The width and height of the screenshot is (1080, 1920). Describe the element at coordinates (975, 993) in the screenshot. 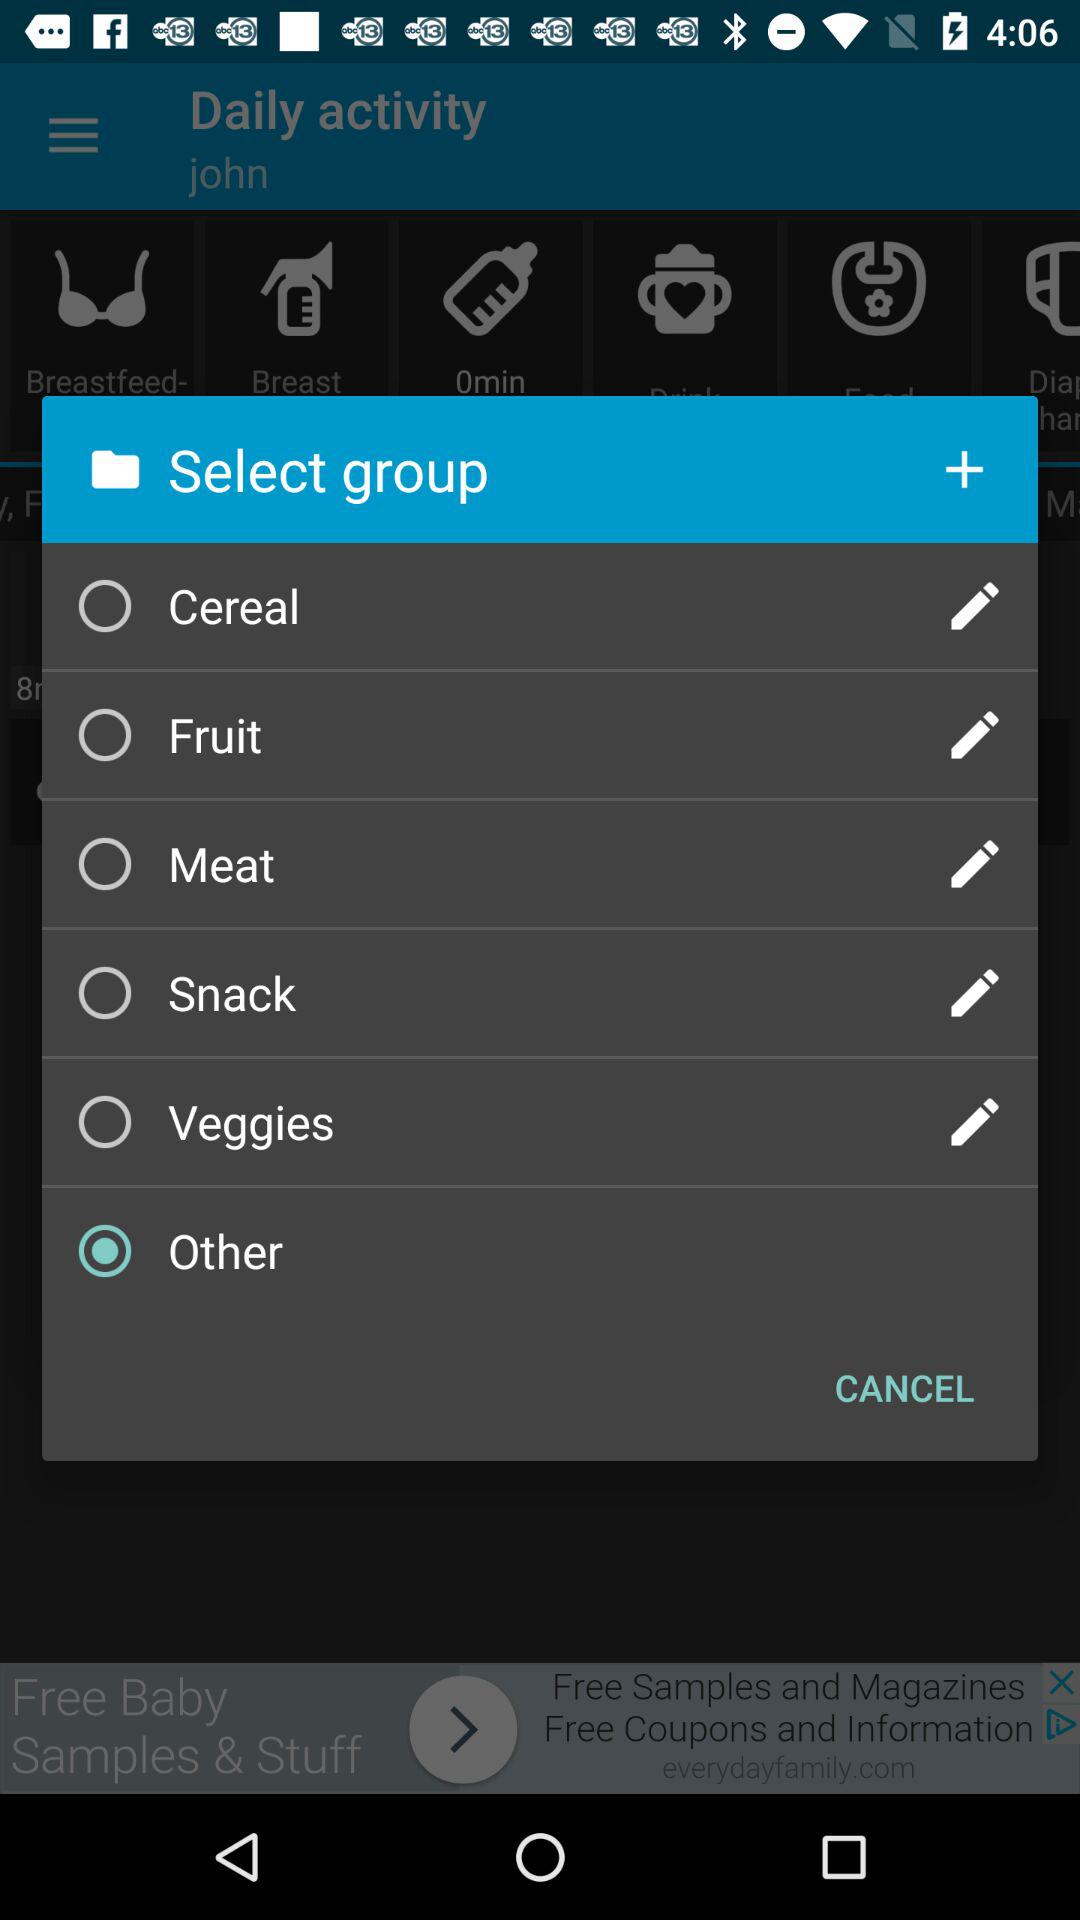

I see `edit` at that location.